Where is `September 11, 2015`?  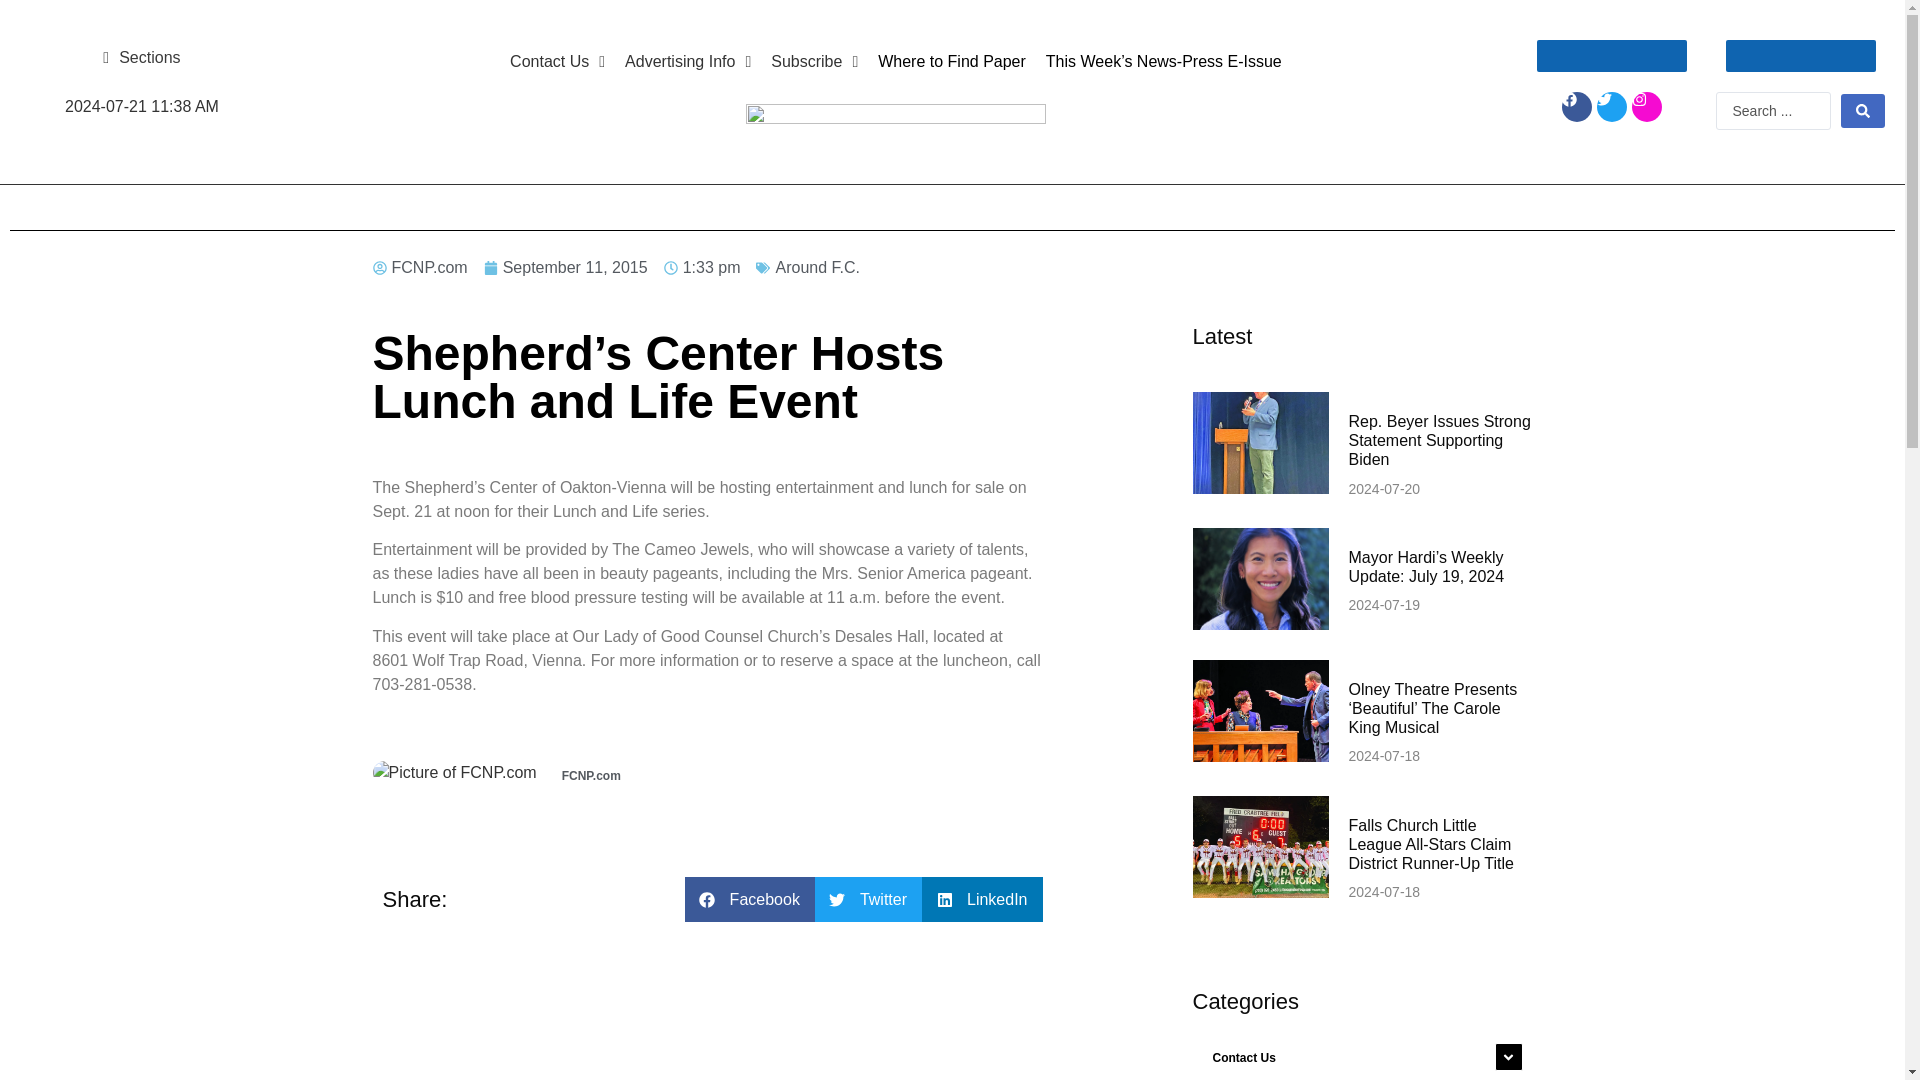
September 11, 2015 is located at coordinates (566, 267).